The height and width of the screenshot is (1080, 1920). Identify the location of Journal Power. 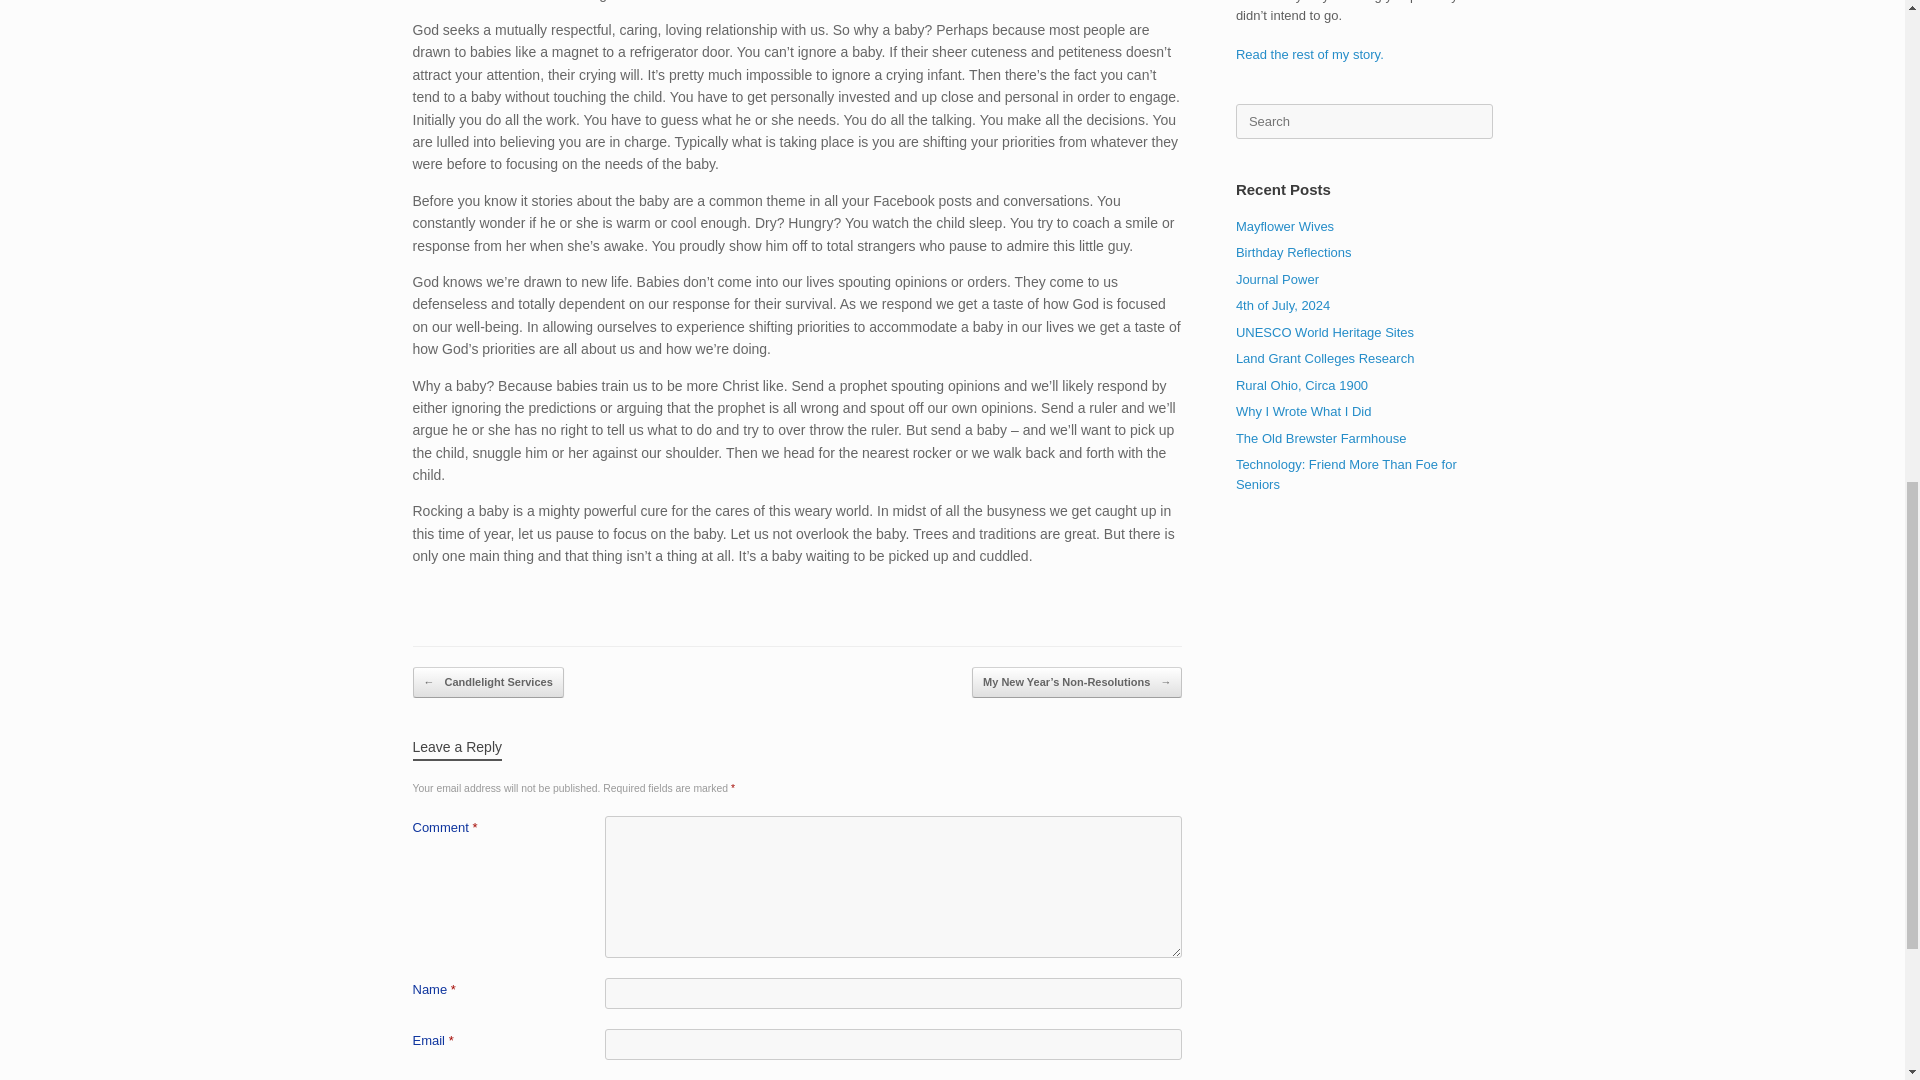
(1278, 280).